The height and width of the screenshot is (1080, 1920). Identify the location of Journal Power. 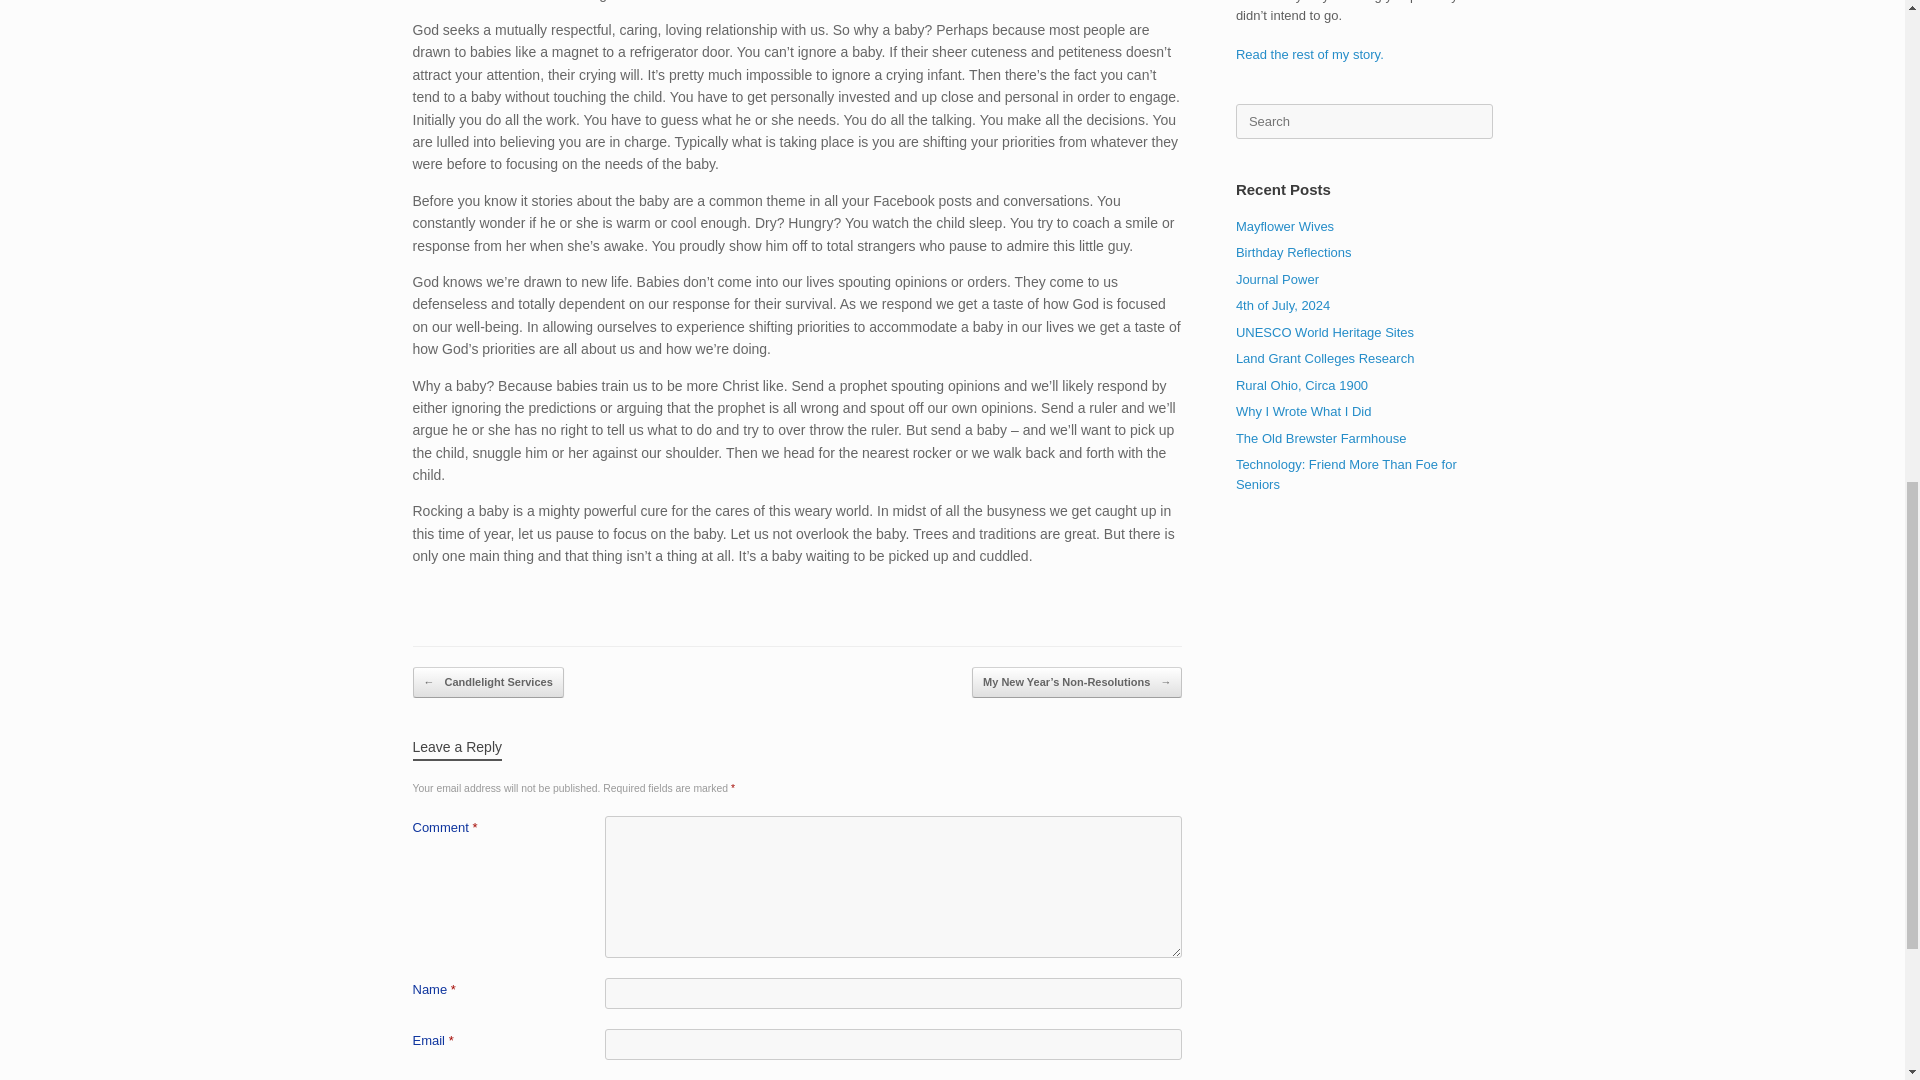
(1278, 280).